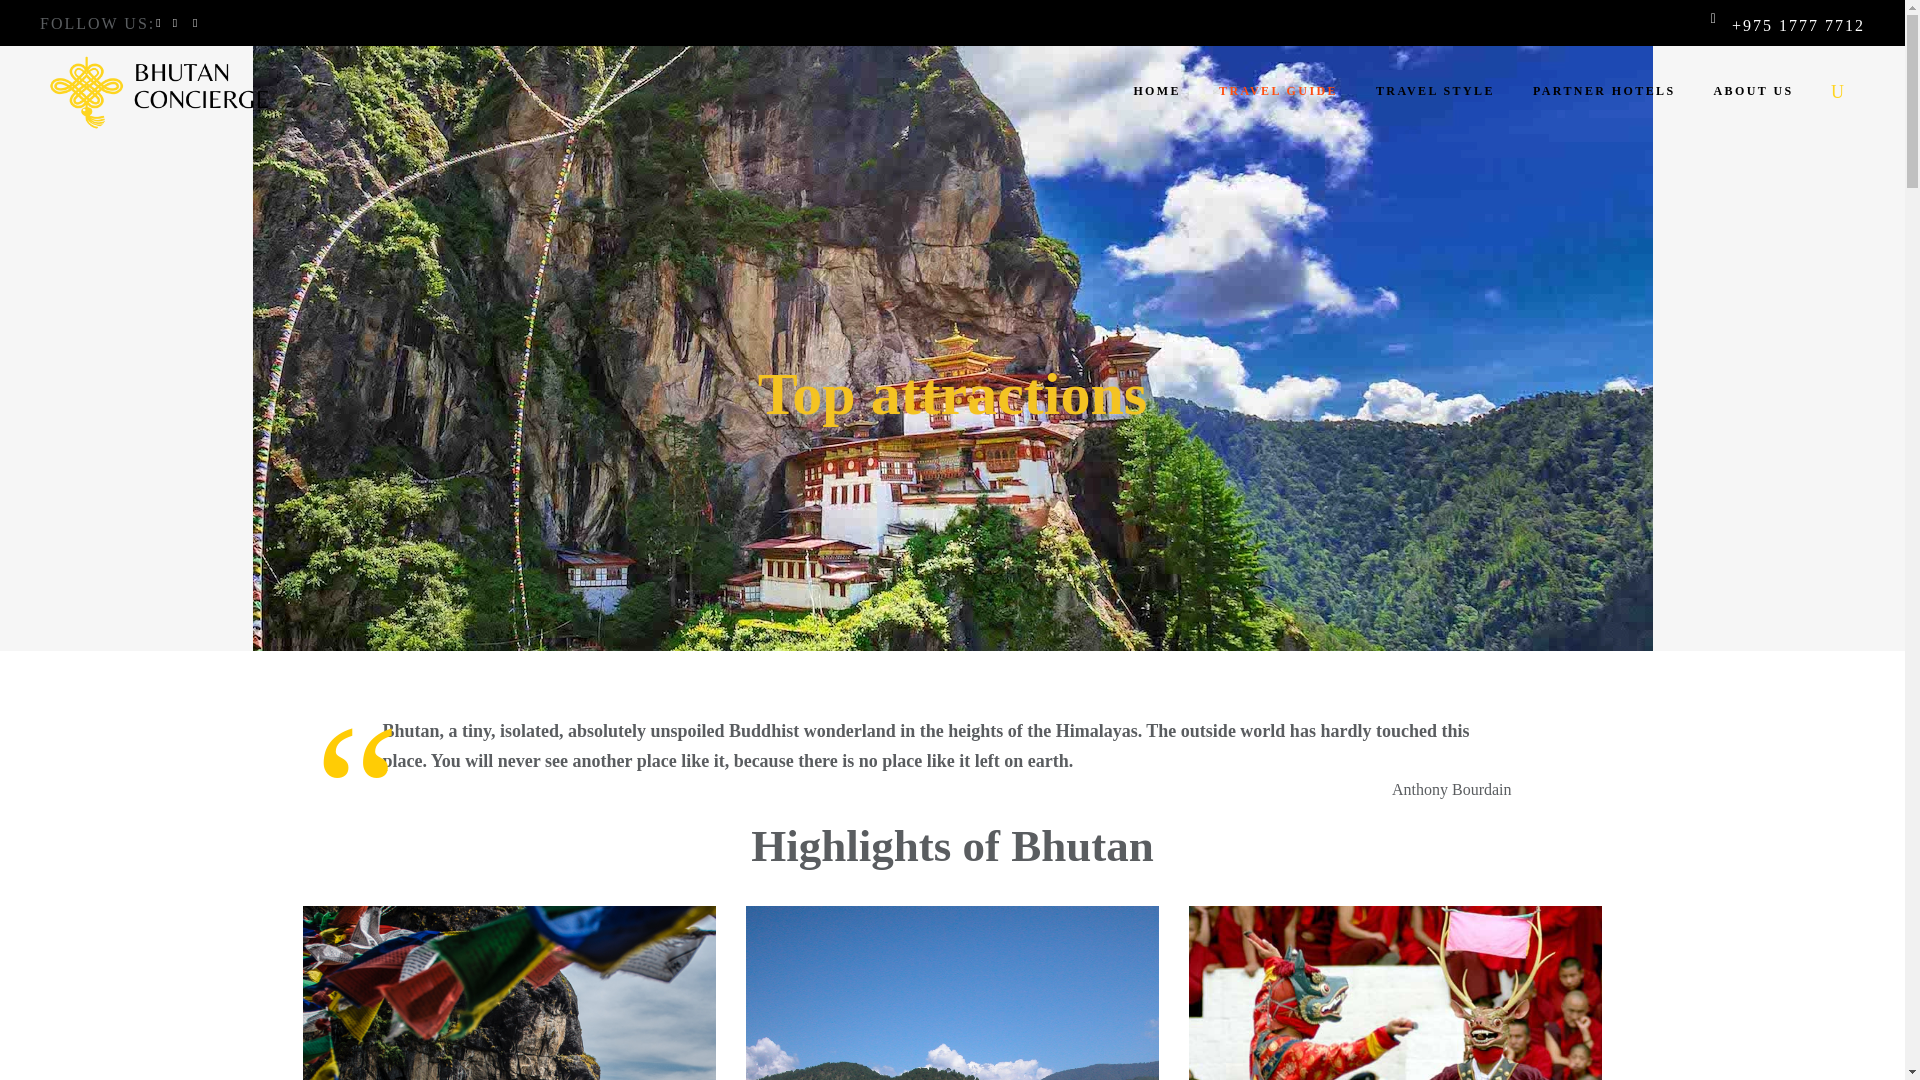  Describe the element at coordinates (1754, 91) in the screenshot. I see `ABOUT US` at that location.